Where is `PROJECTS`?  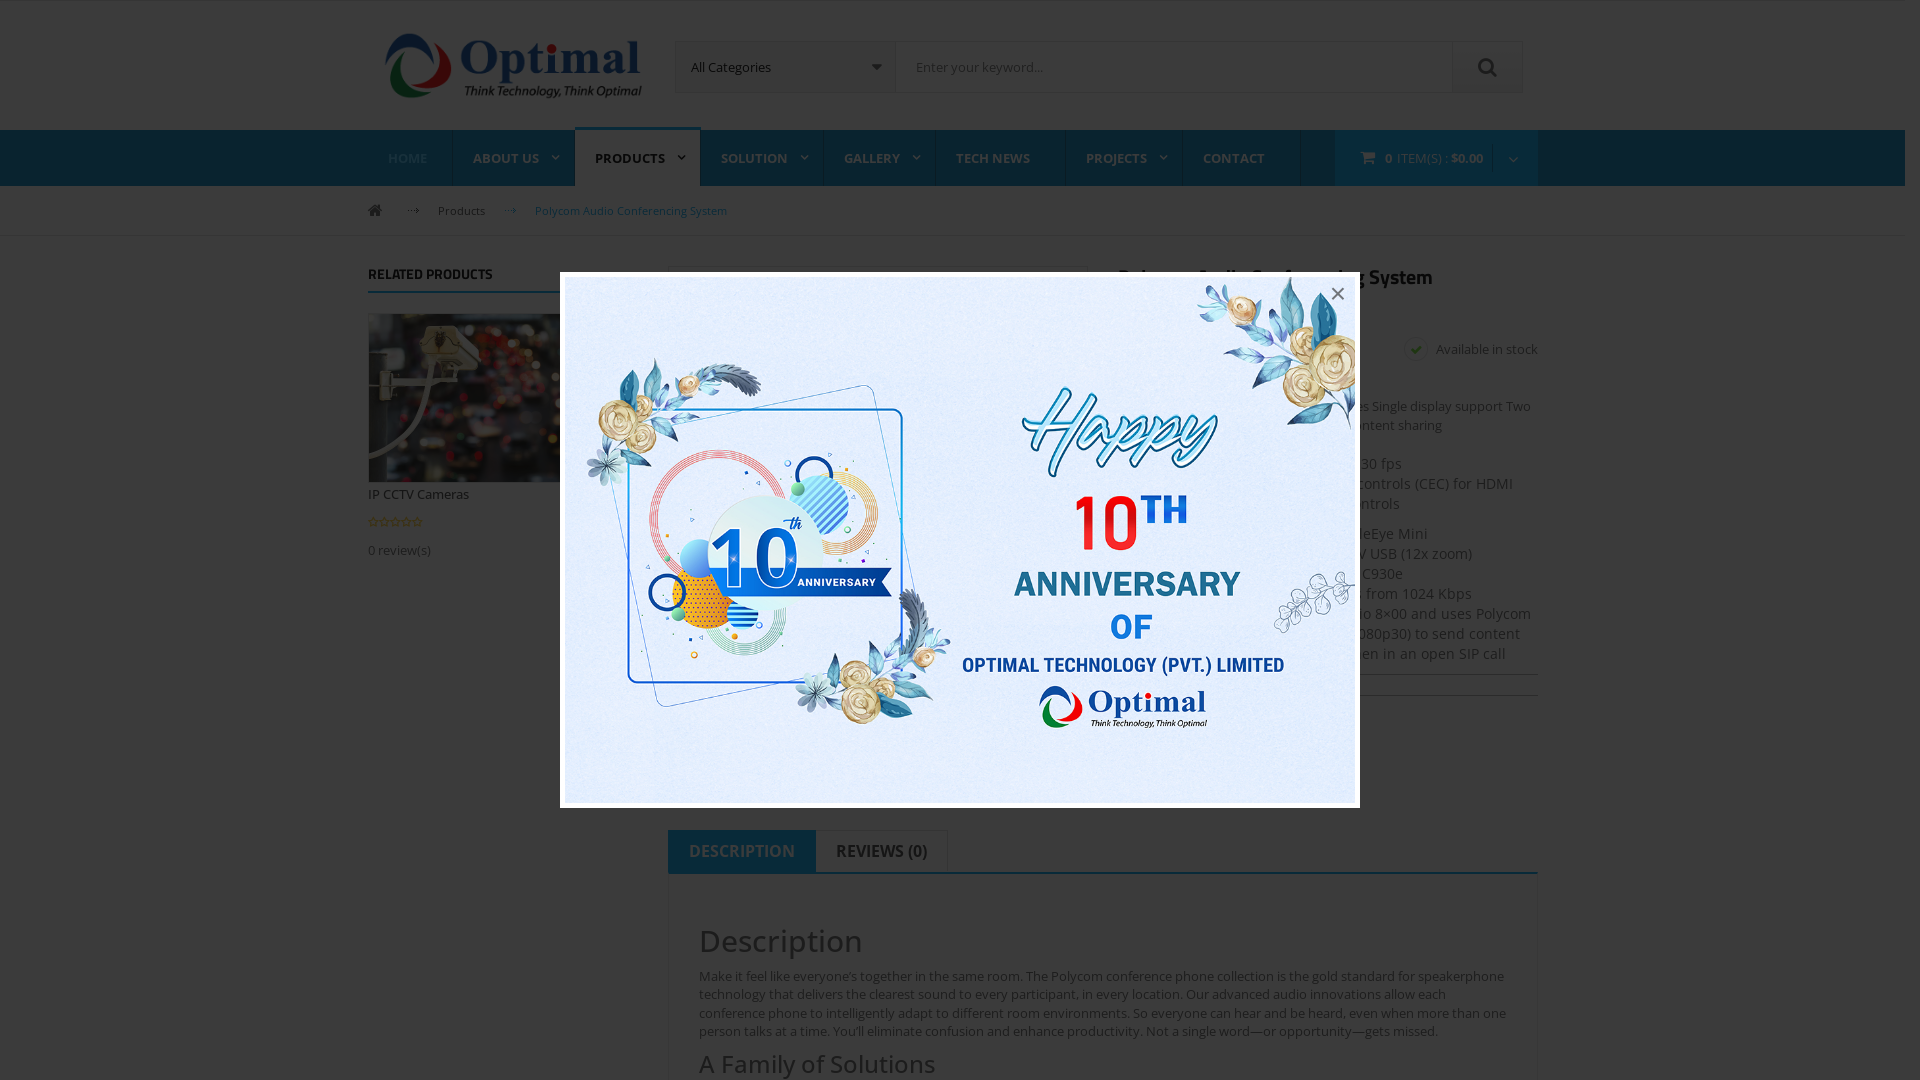
PROJECTS is located at coordinates (1124, 158).